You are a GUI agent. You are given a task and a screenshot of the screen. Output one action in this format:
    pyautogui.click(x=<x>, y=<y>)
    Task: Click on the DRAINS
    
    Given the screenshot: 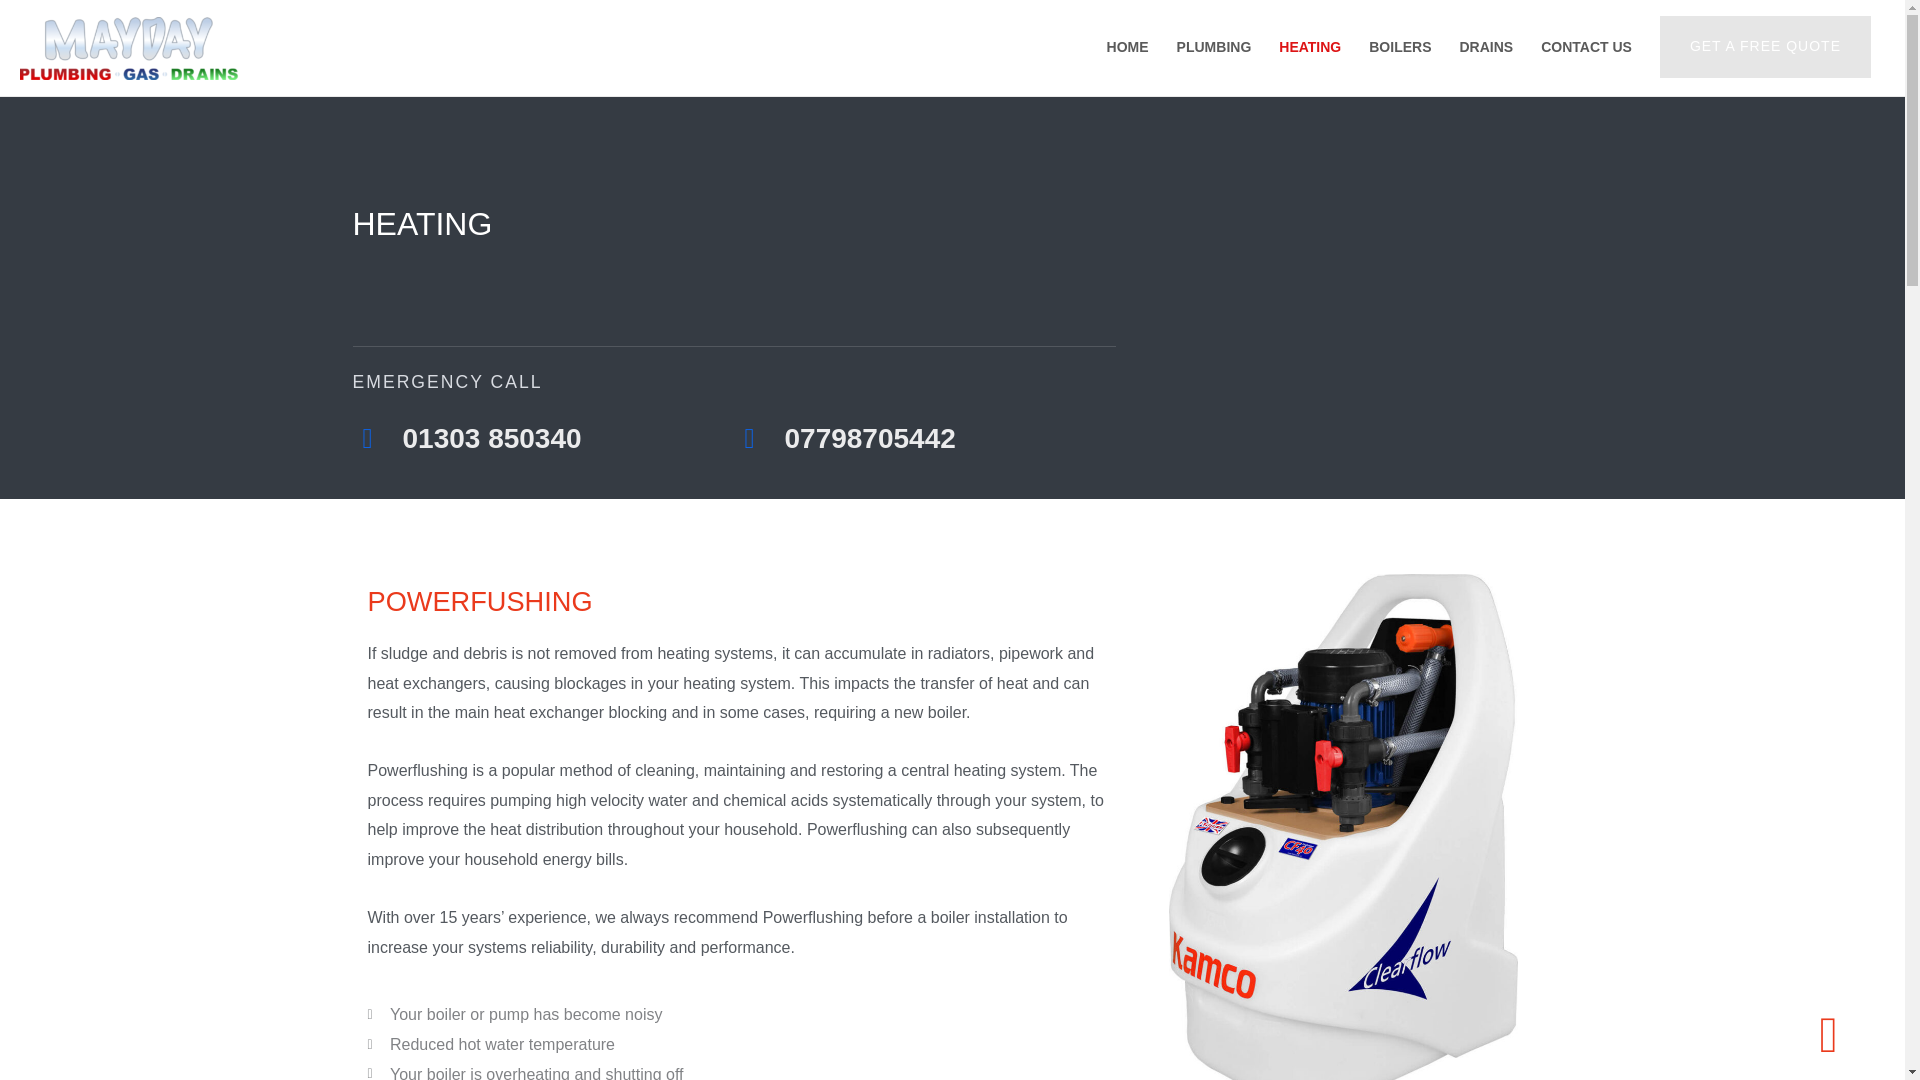 What is the action you would take?
    pyautogui.click(x=1486, y=46)
    